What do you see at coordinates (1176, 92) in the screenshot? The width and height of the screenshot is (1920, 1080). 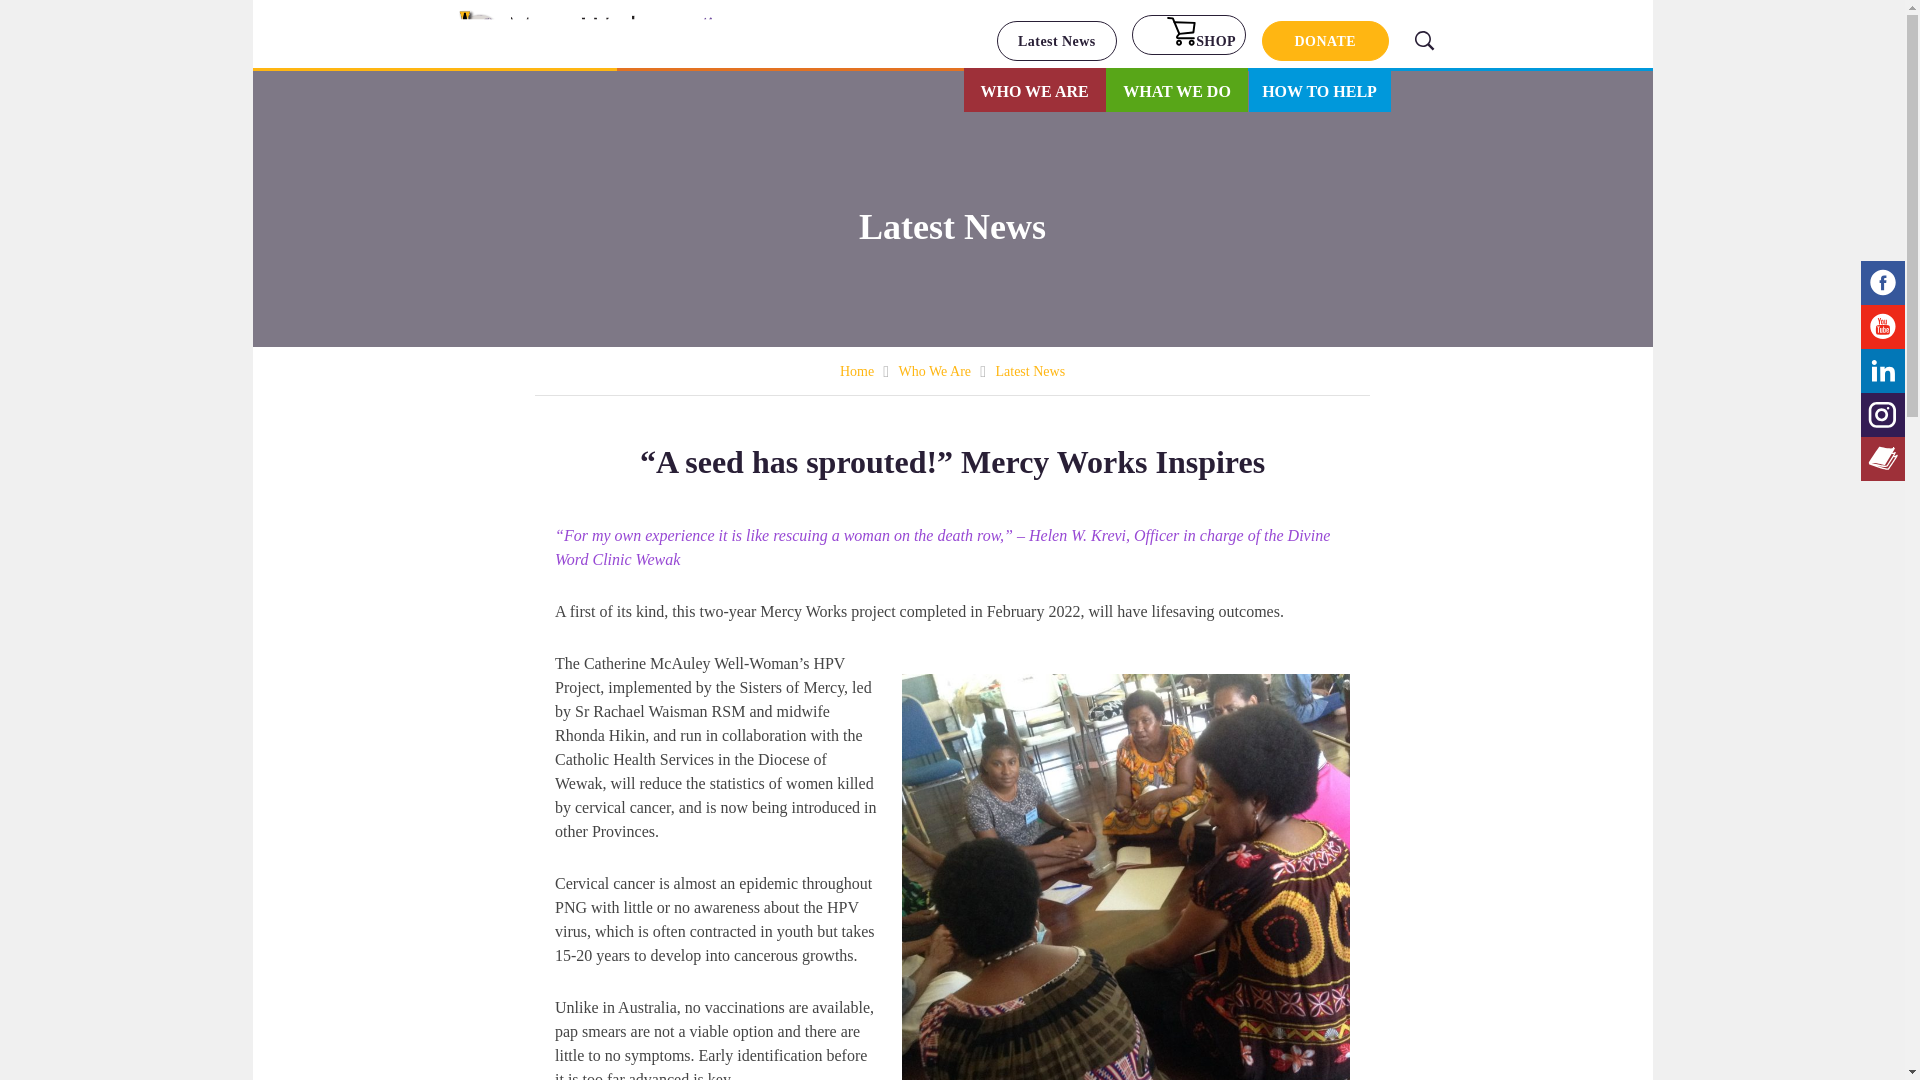 I see `WHAT WE DO` at bounding box center [1176, 92].